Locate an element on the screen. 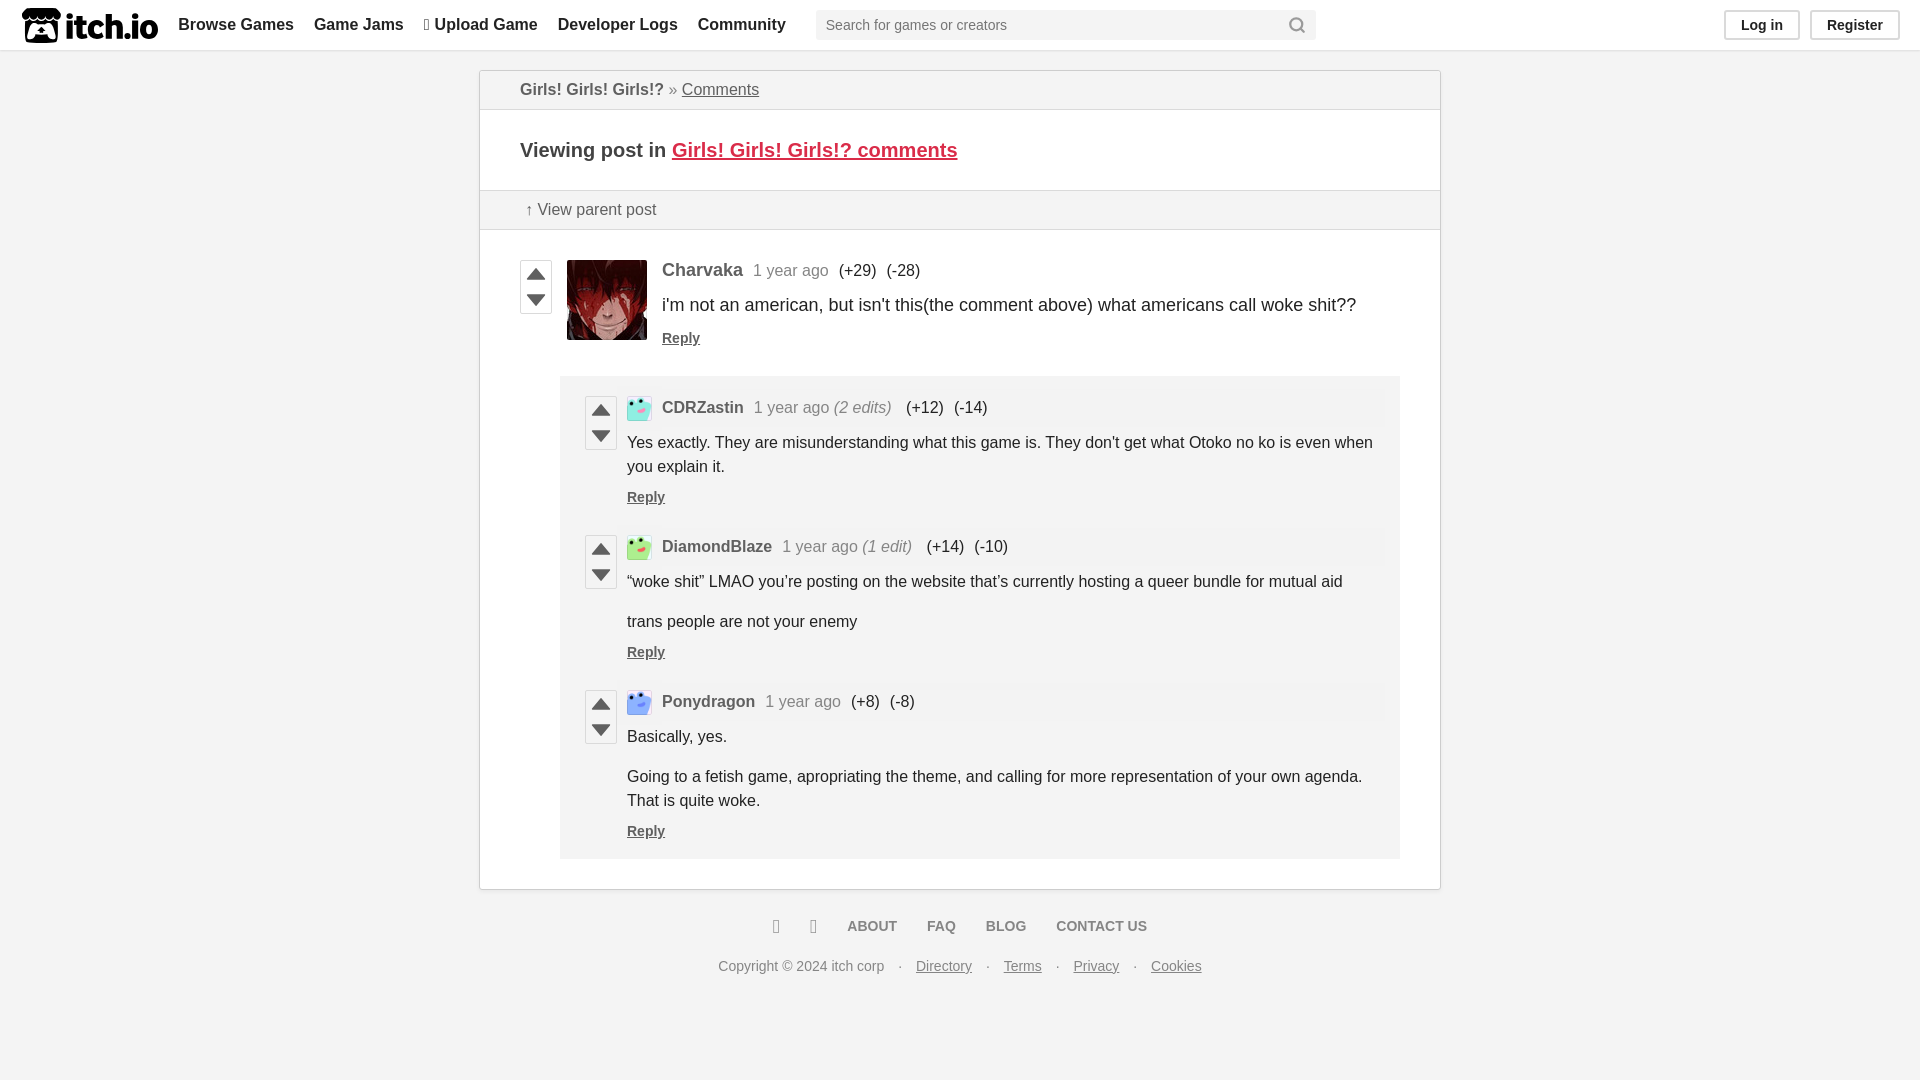 This screenshot has height=1080, width=1920. Reply is located at coordinates (646, 497).